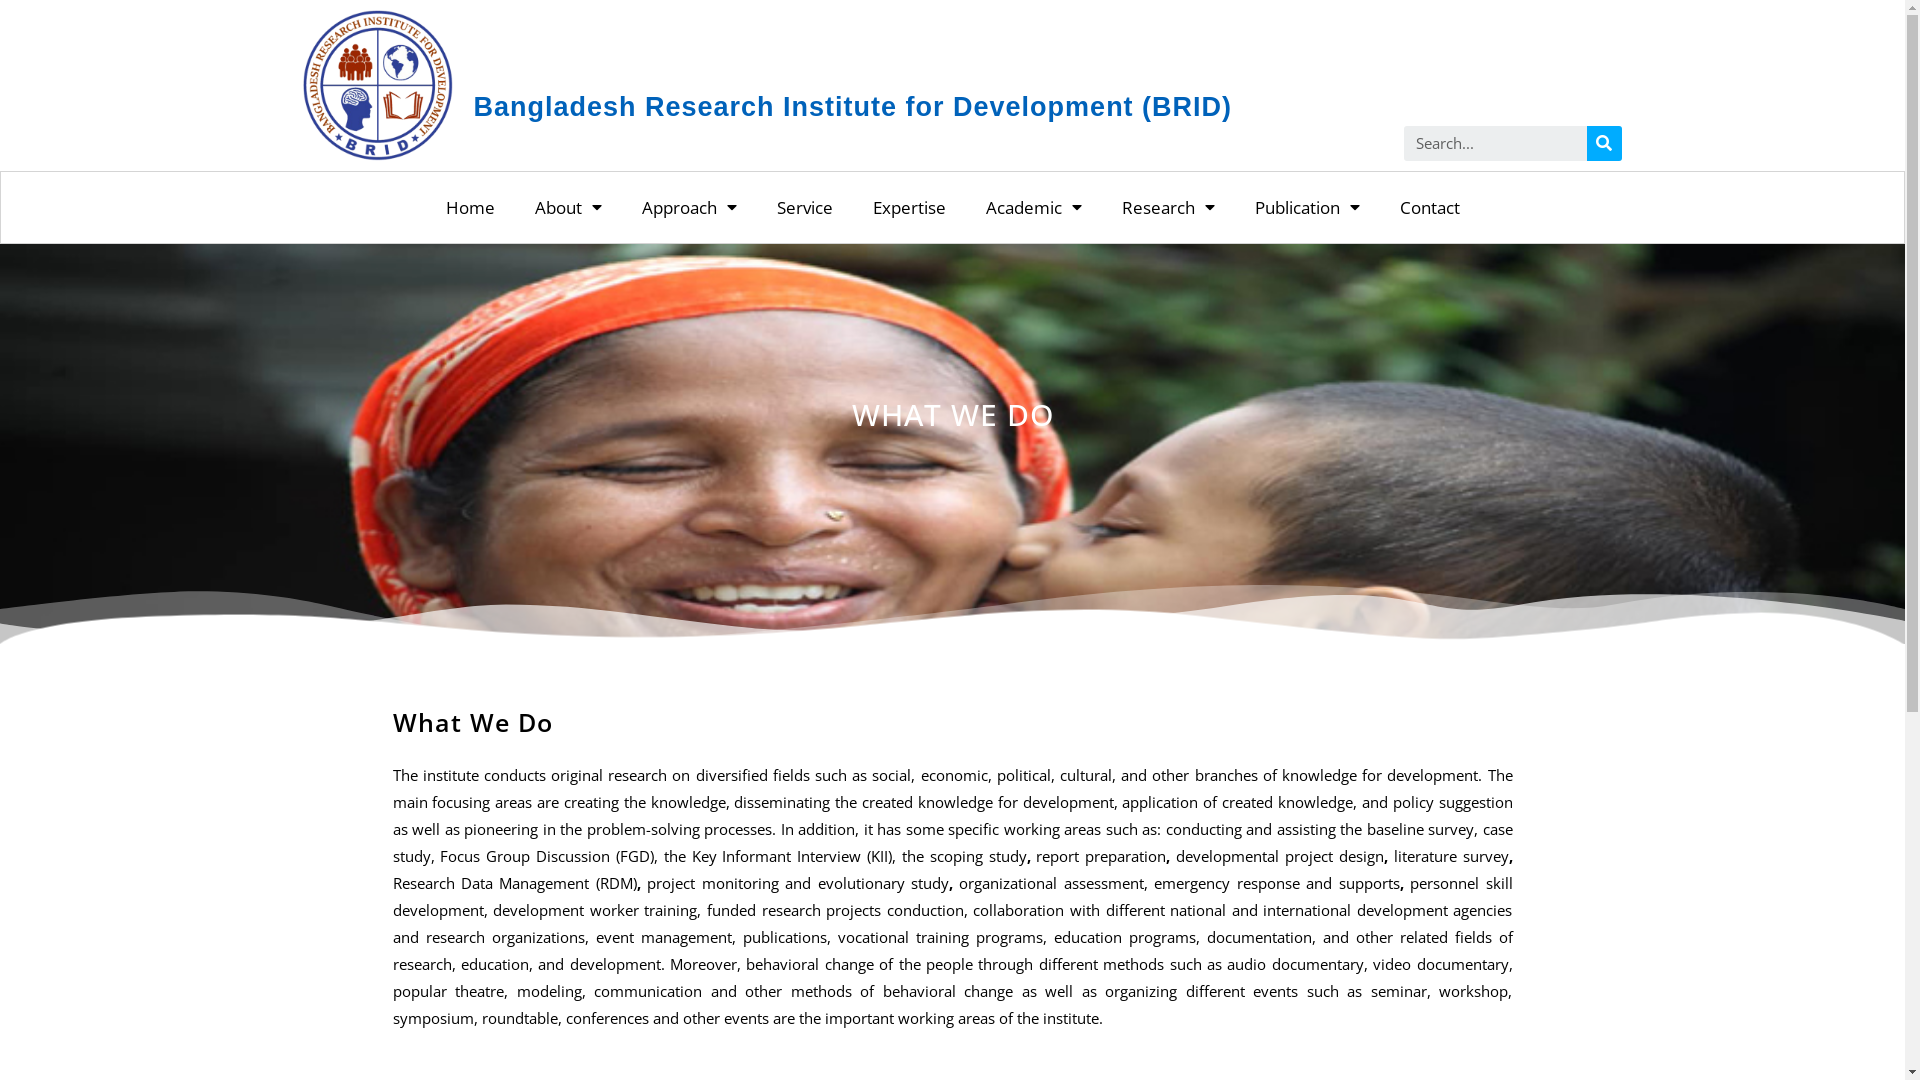  What do you see at coordinates (470, 208) in the screenshot?
I see `Home` at bounding box center [470, 208].